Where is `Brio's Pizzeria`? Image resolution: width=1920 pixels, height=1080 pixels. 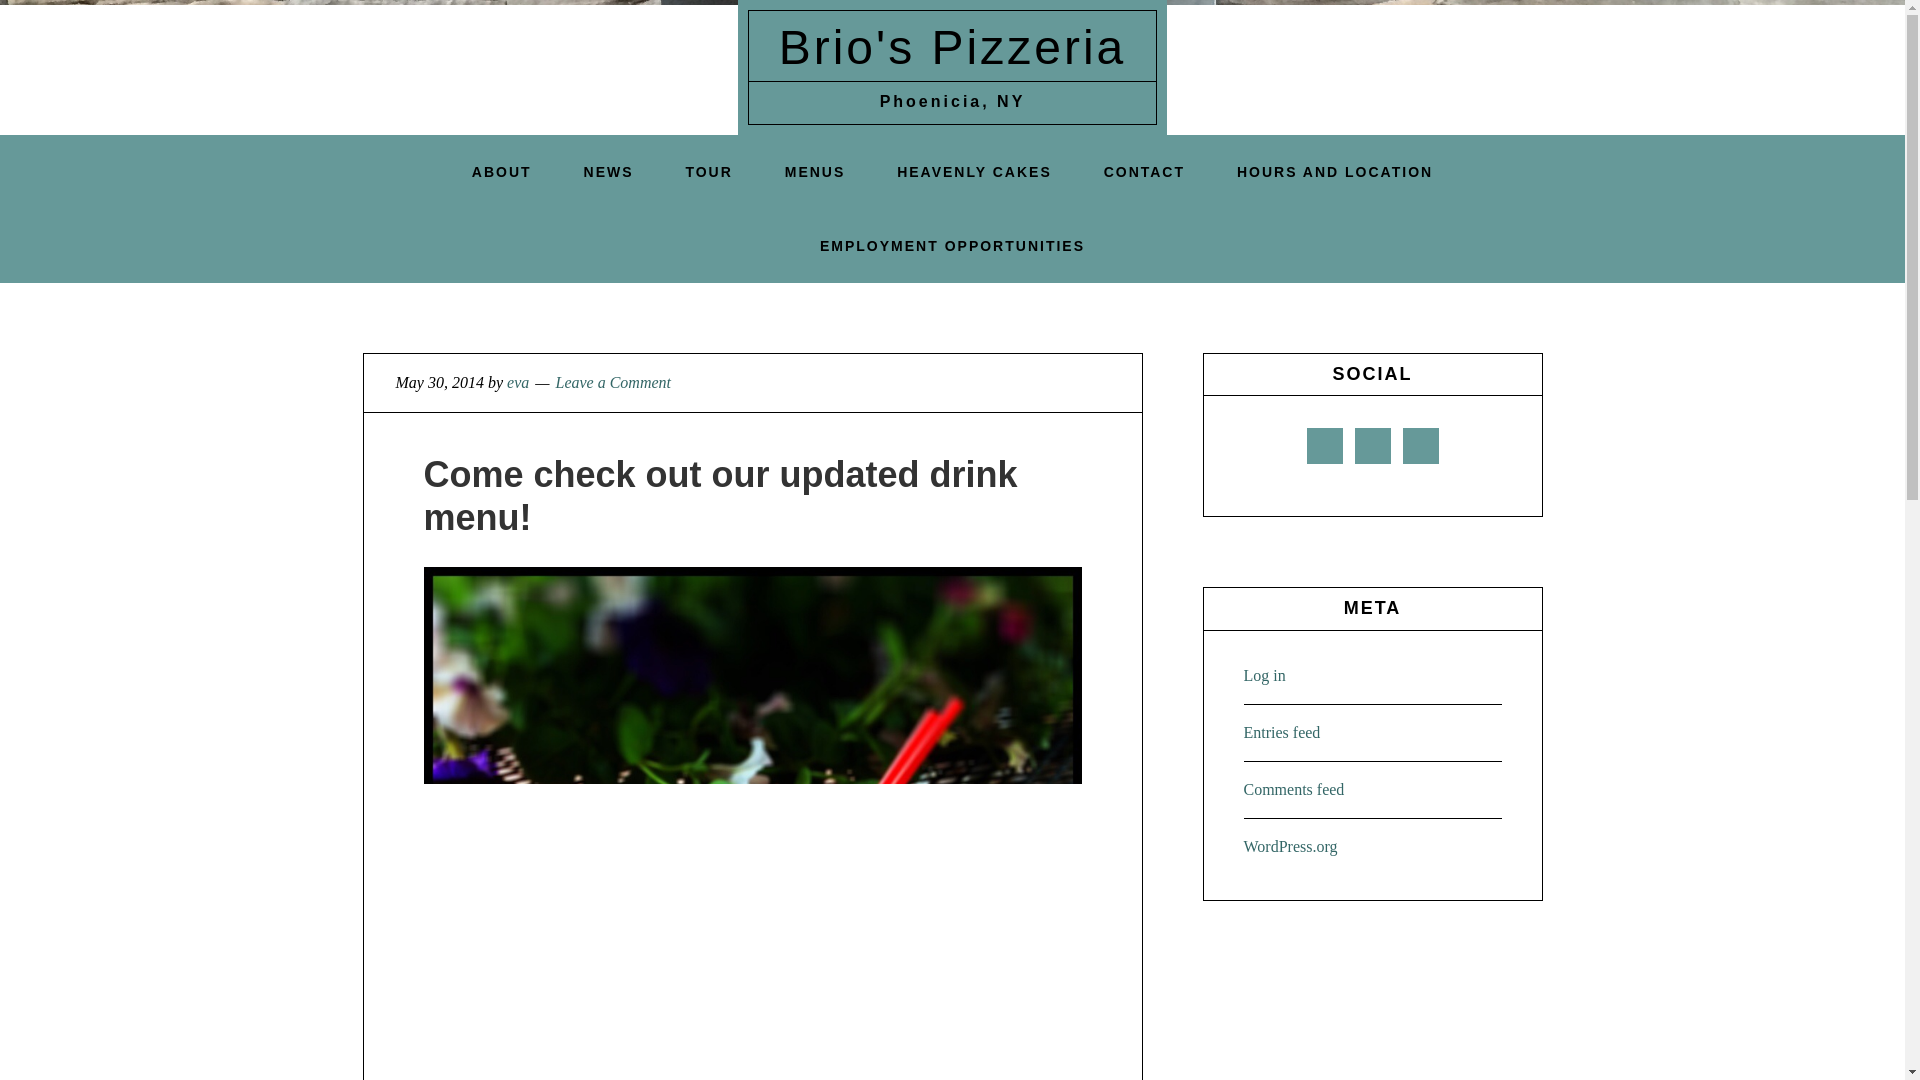 Brio's Pizzeria is located at coordinates (953, 47).